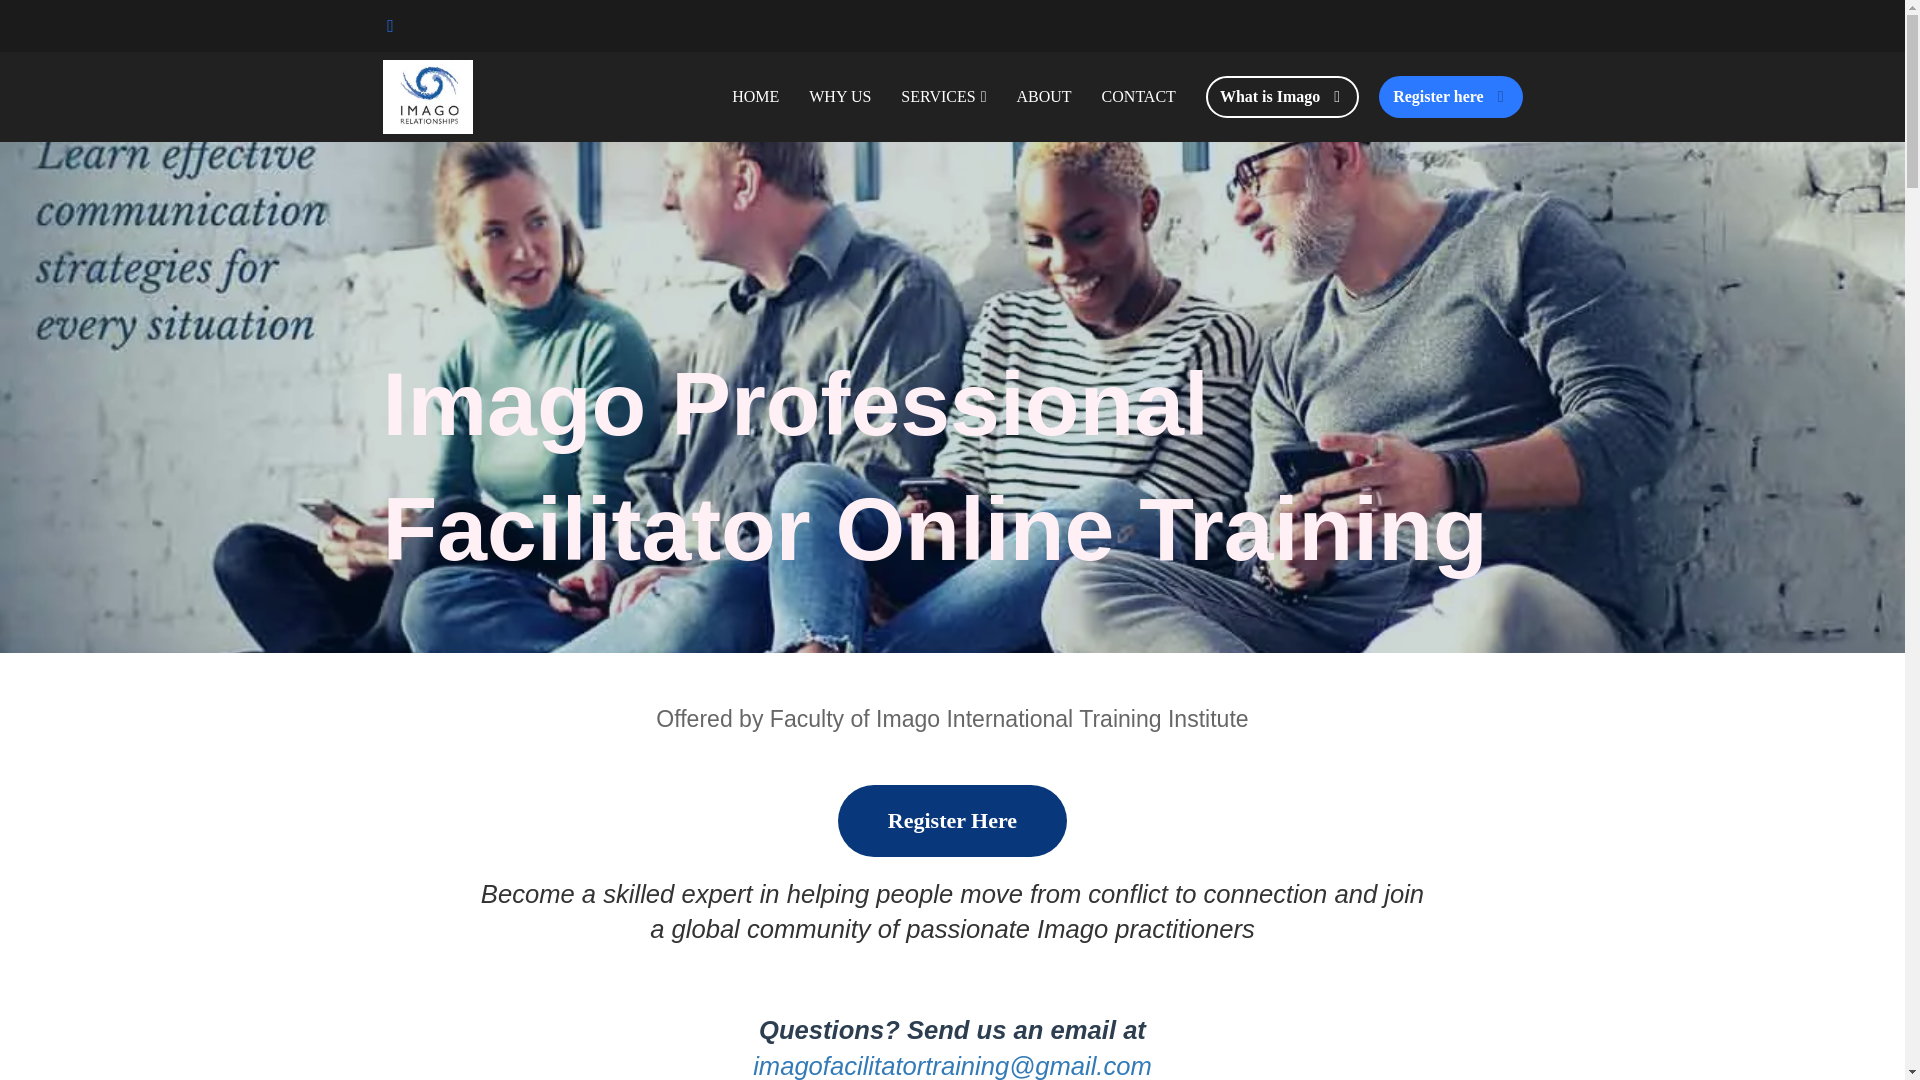 This screenshot has width=1920, height=1080. I want to click on ABOUT, so click(1043, 97).